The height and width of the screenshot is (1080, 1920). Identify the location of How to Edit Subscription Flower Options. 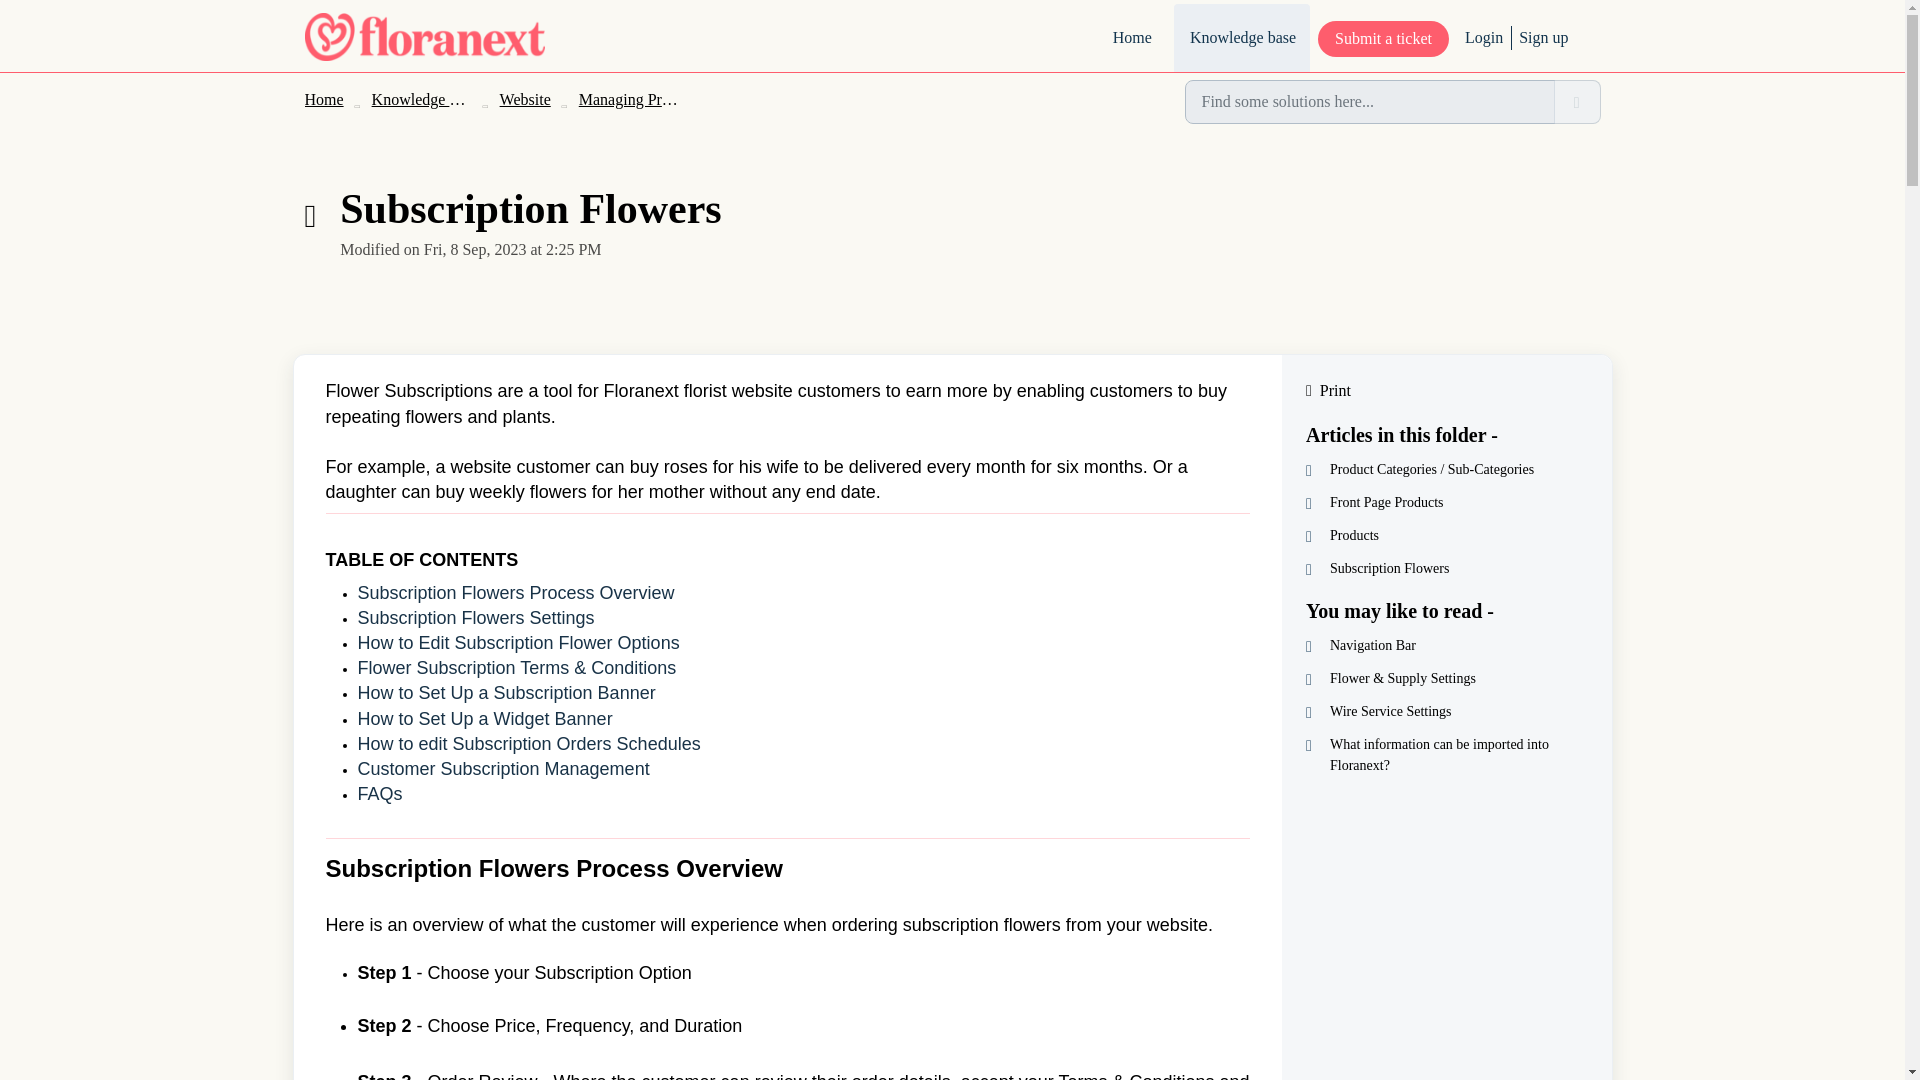
(518, 642).